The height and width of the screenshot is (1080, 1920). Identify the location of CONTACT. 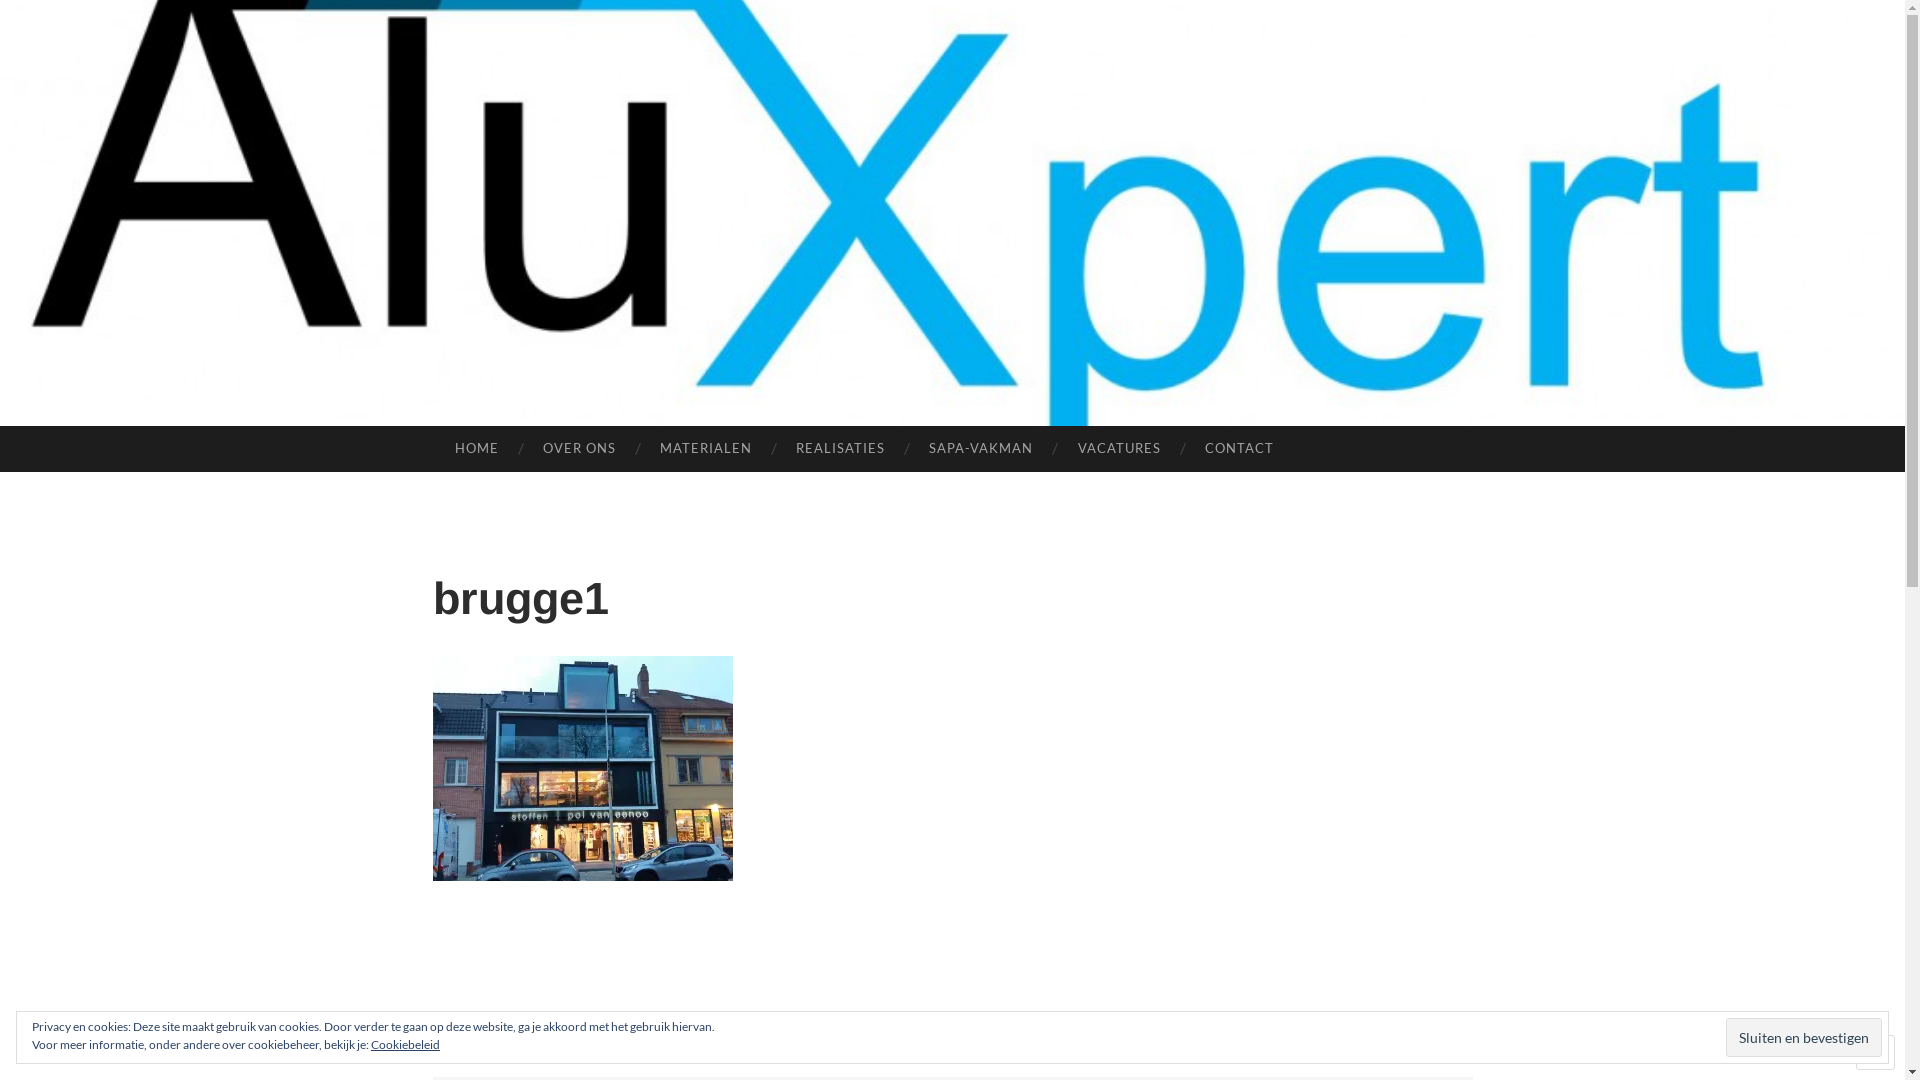
(1240, 449).